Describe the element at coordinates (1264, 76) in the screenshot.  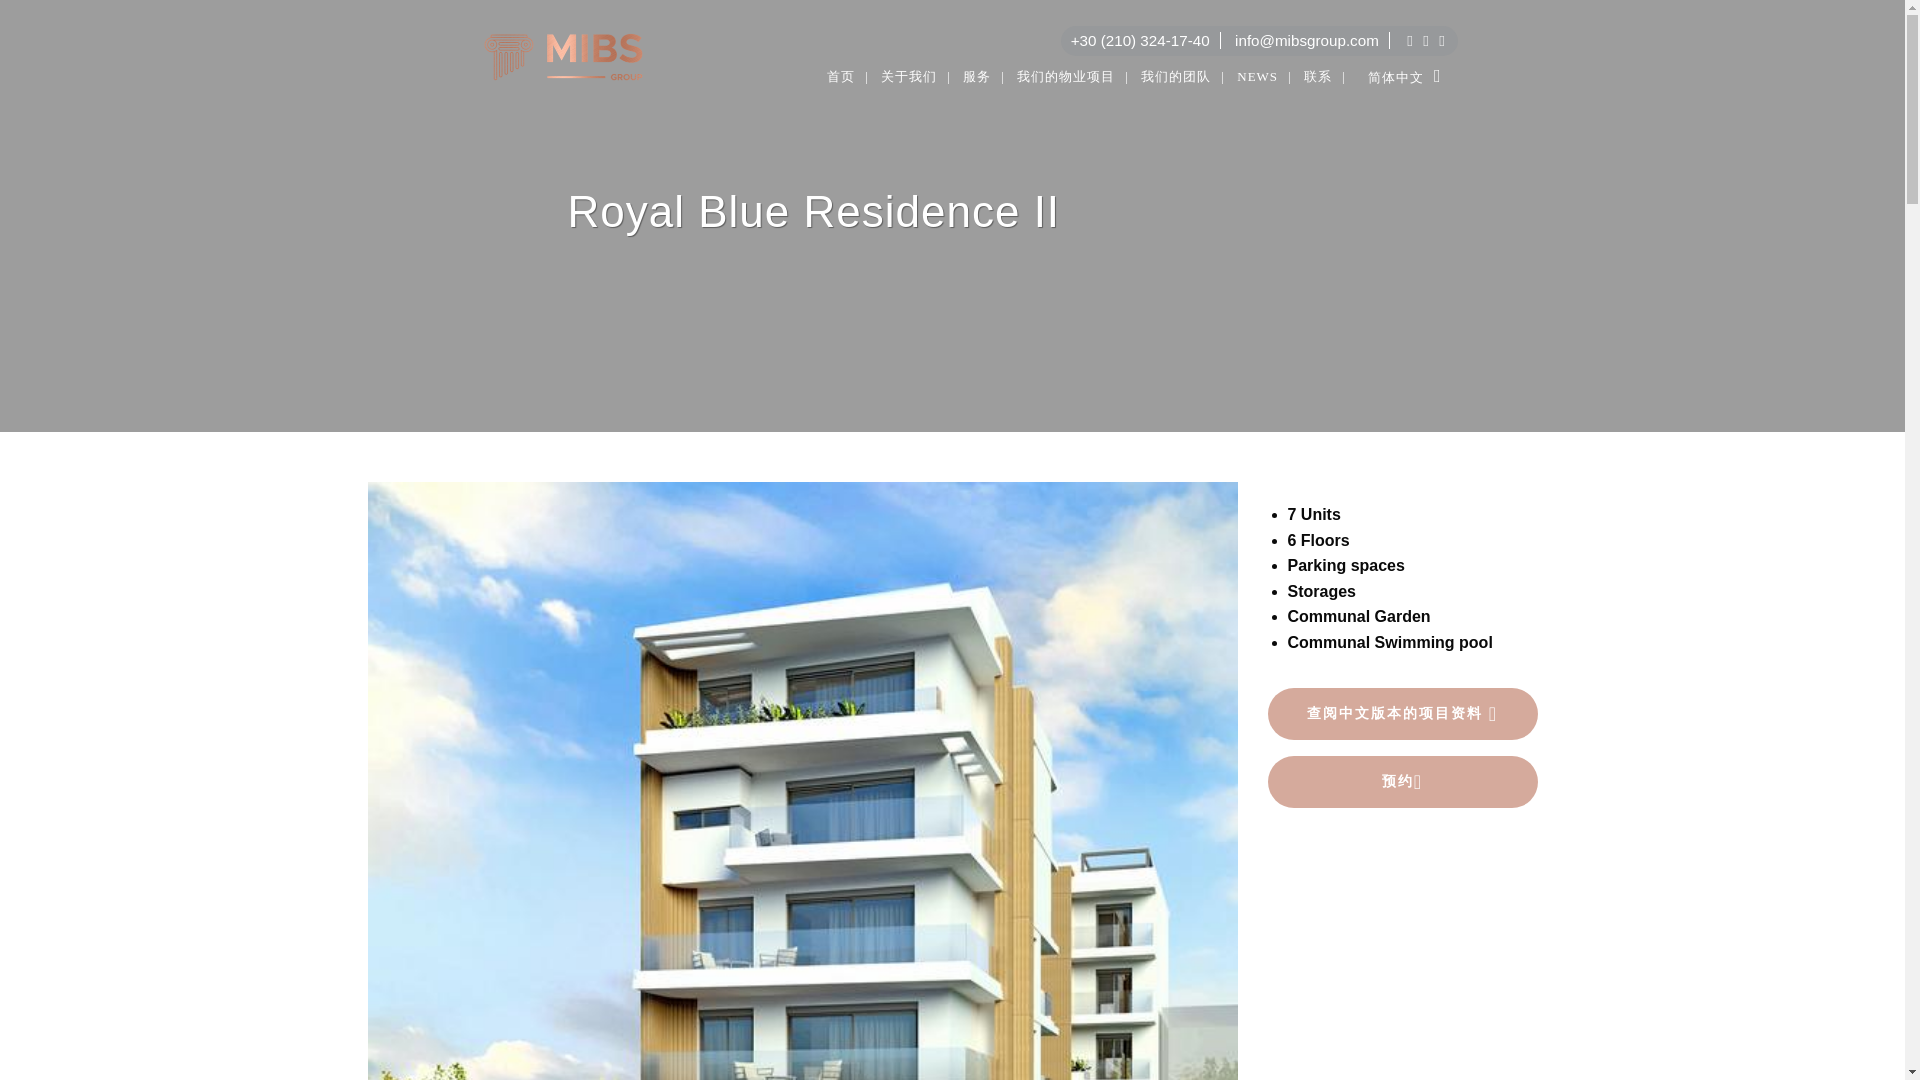
I see `NEWS` at that location.